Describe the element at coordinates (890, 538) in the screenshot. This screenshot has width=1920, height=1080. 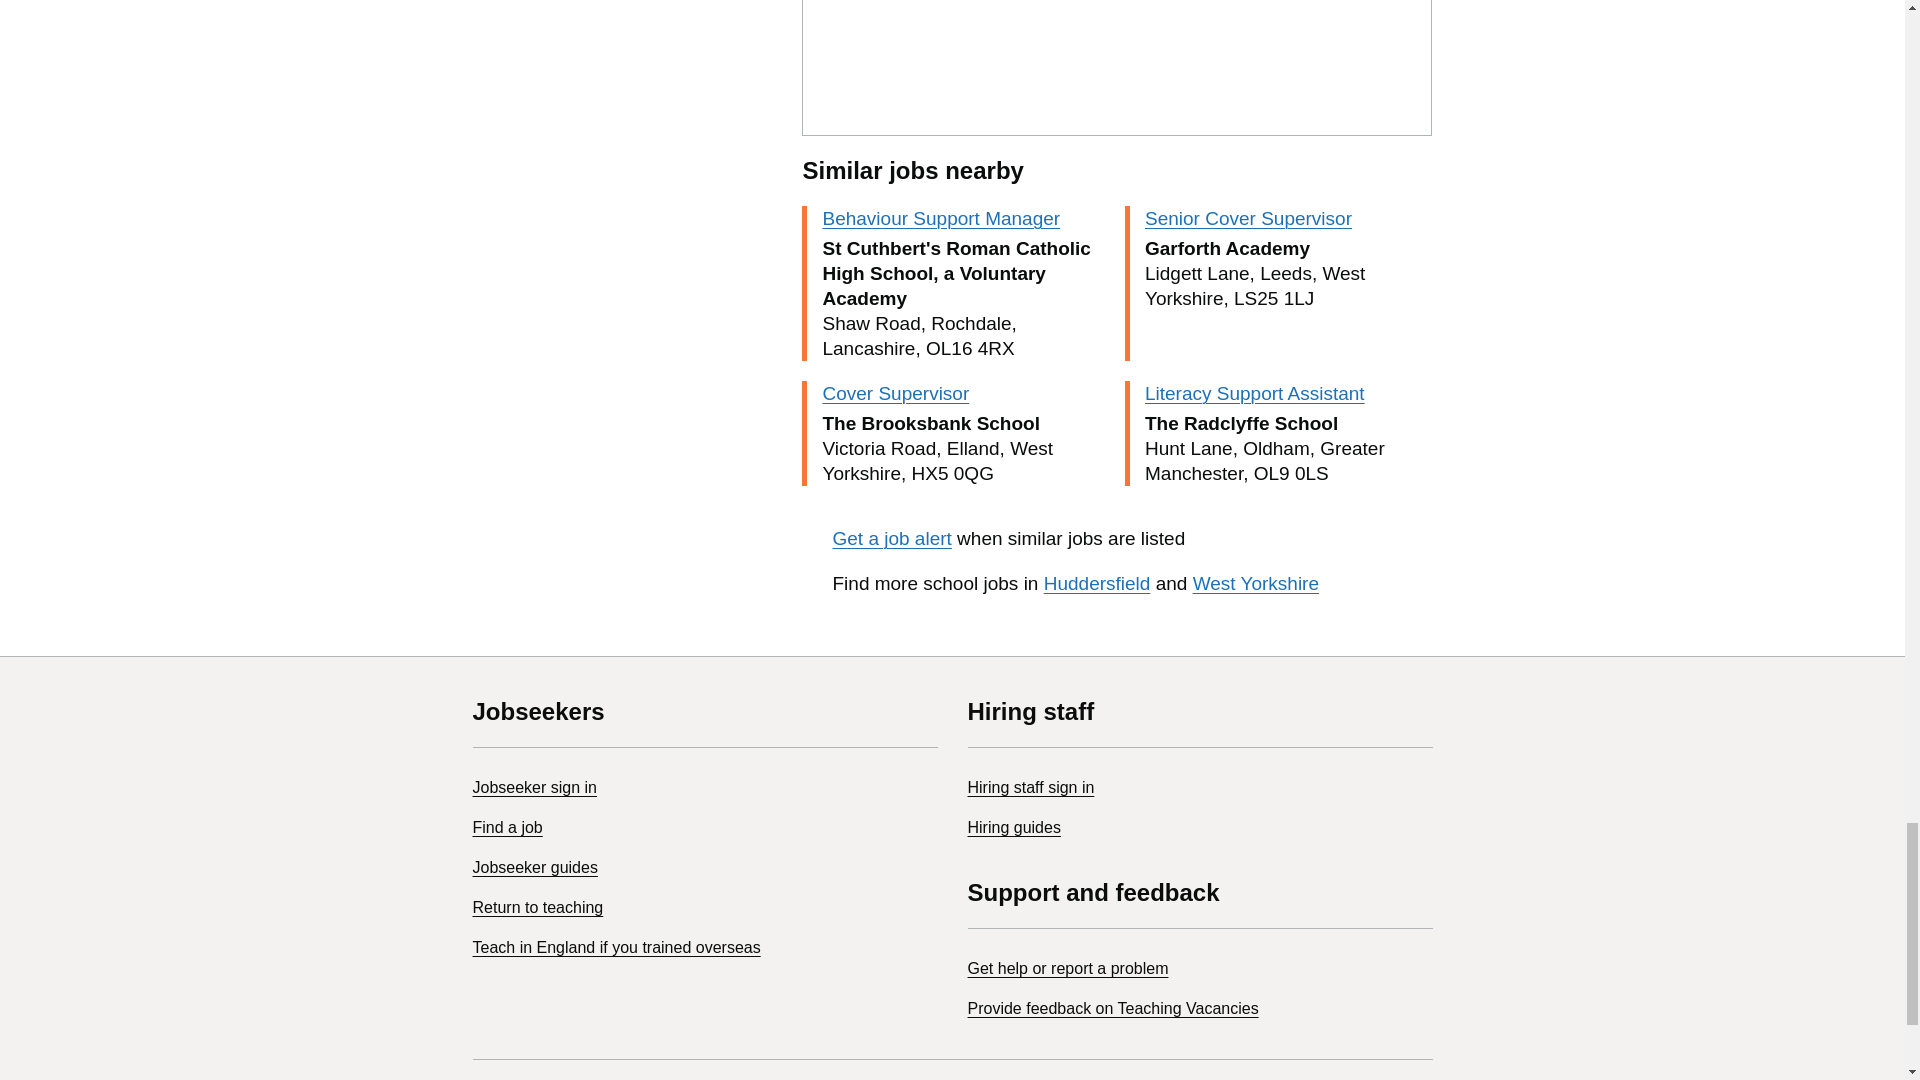
I see `Get a job alert` at that location.